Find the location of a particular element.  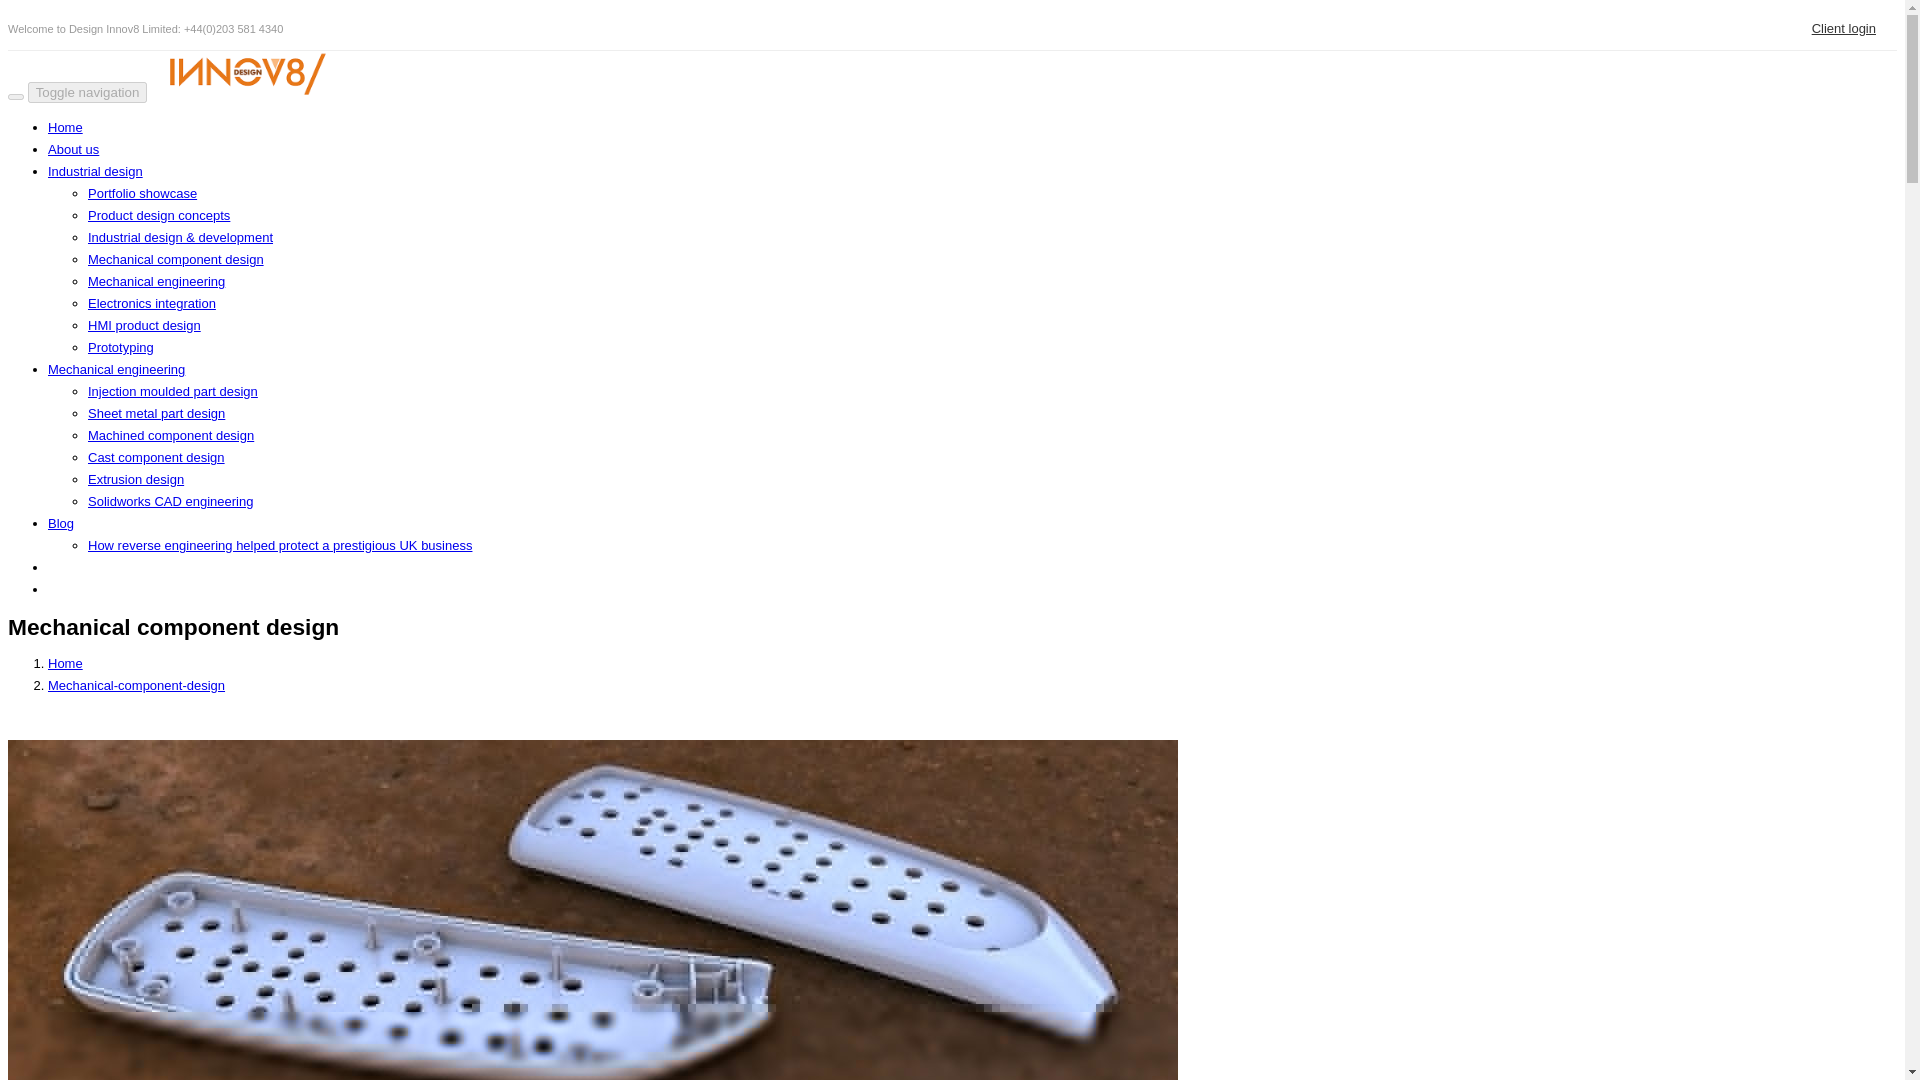

Extrusion design is located at coordinates (136, 479).